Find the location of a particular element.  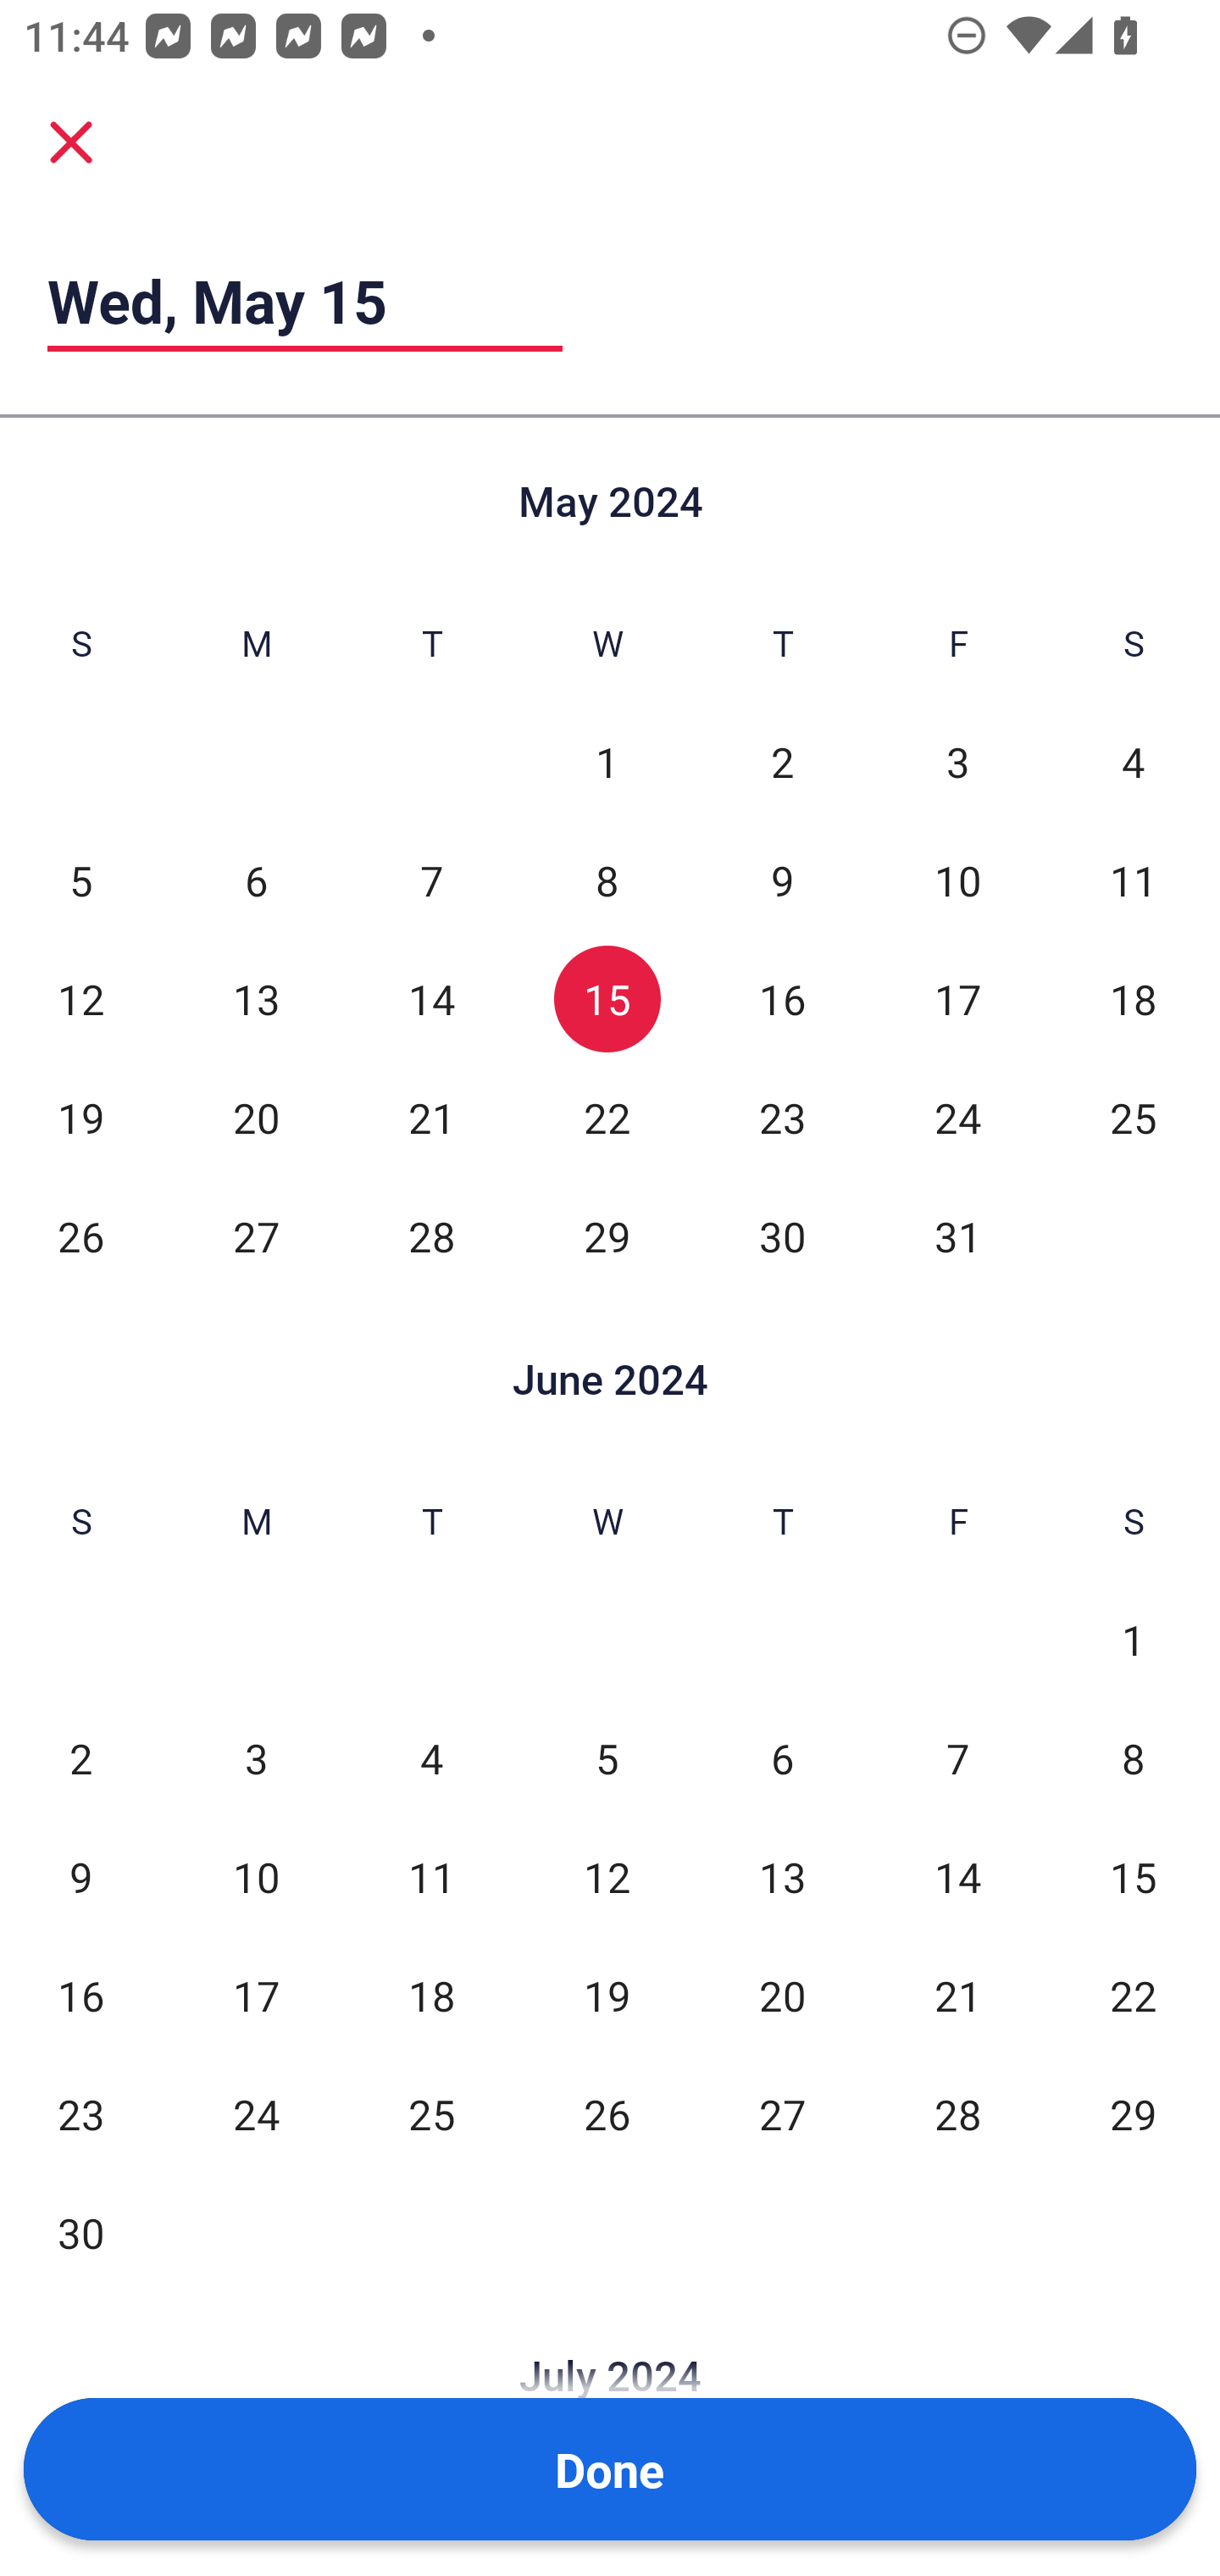

16 Sun, Jun 16, Not Selected is located at coordinates (80, 1996).